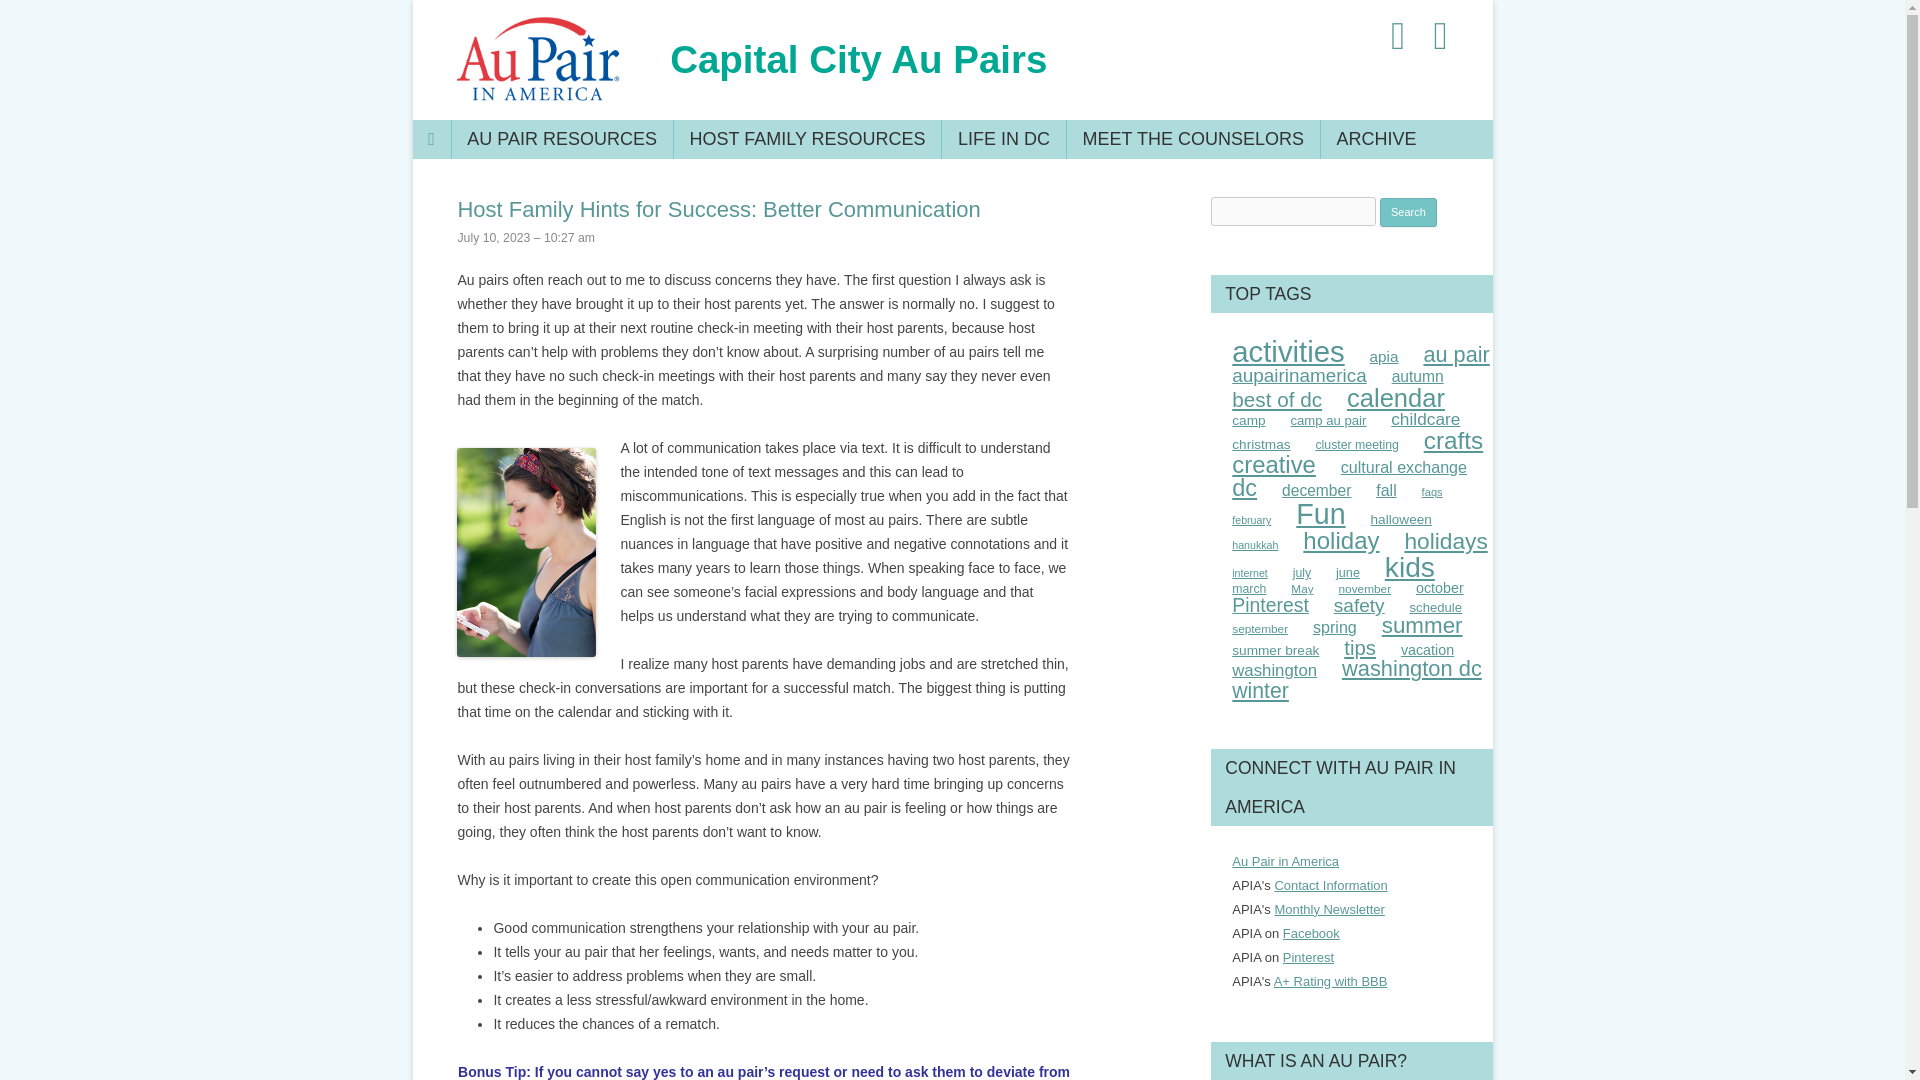 The width and height of the screenshot is (1920, 1080). I want to click on camp, so click(1248, 420).